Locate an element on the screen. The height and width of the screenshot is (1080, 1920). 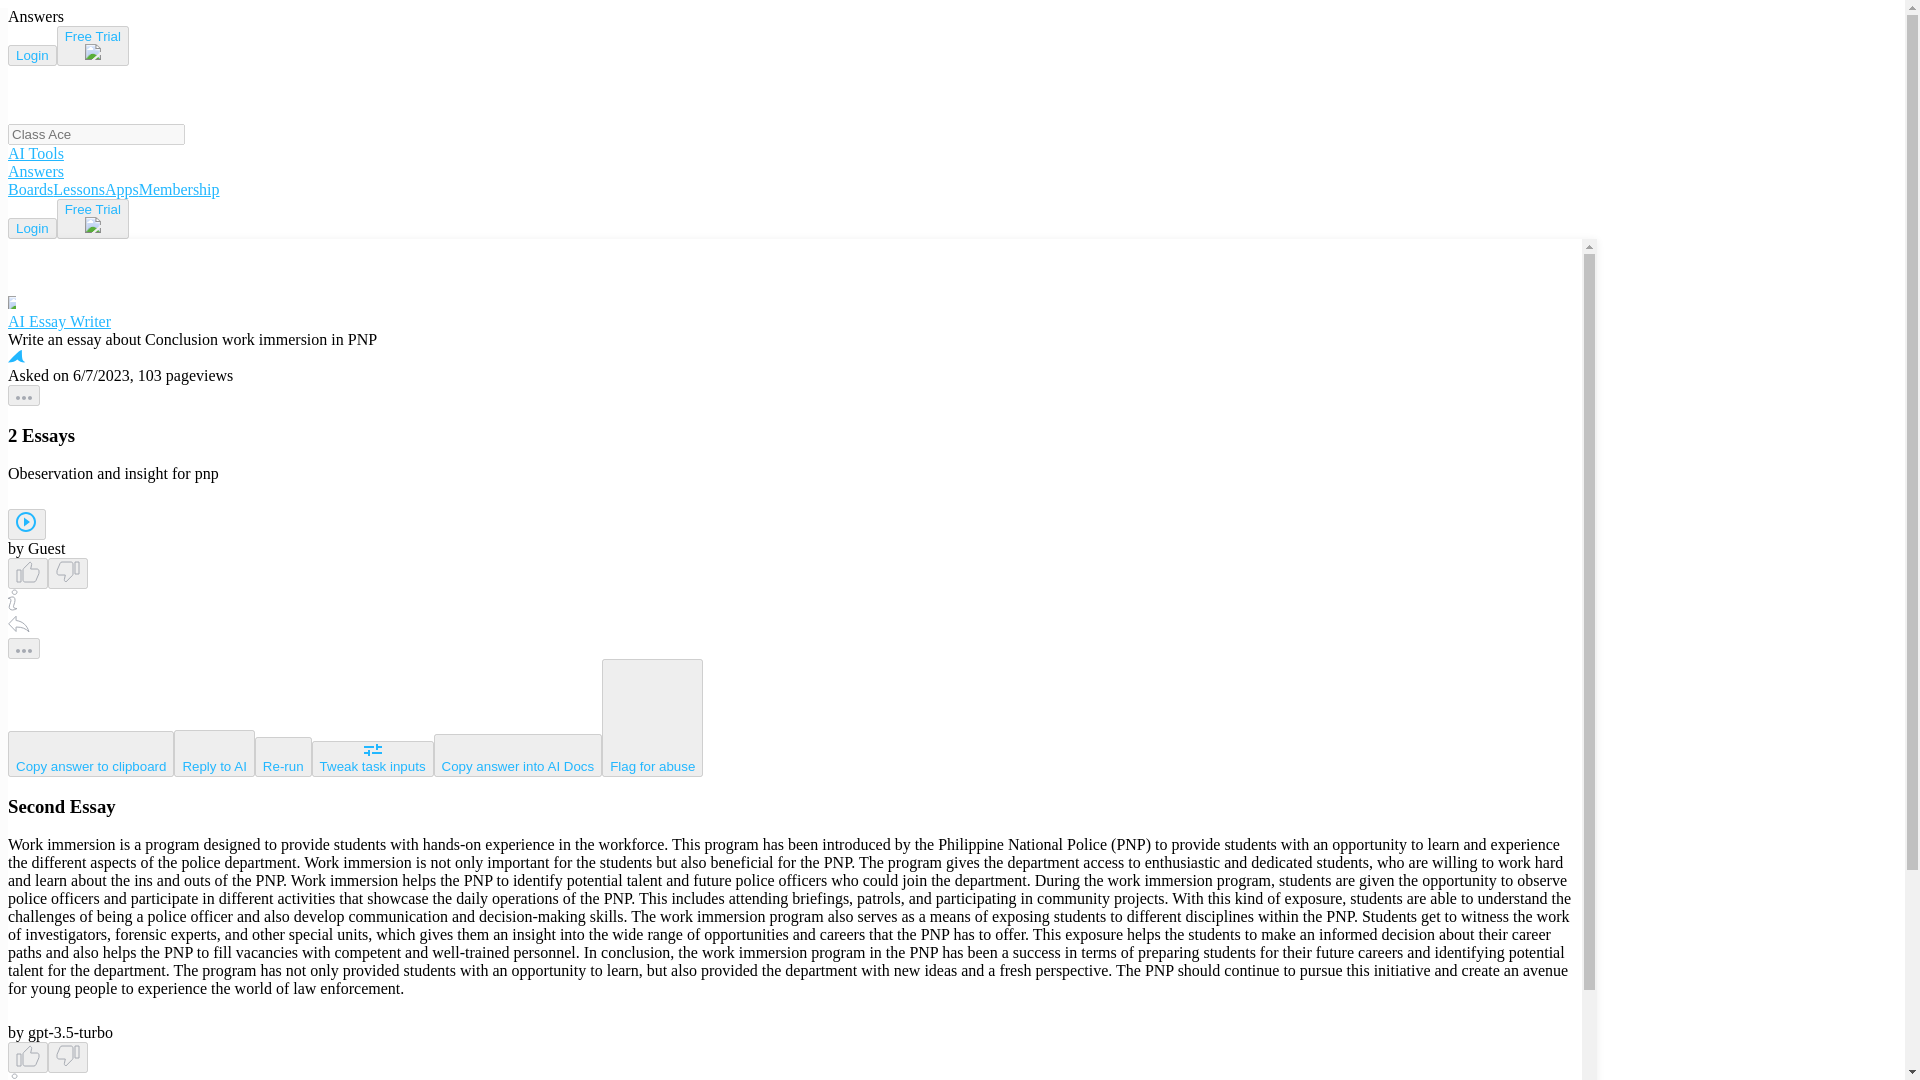
Tweak task inputs is located at coordinates (372, 758).